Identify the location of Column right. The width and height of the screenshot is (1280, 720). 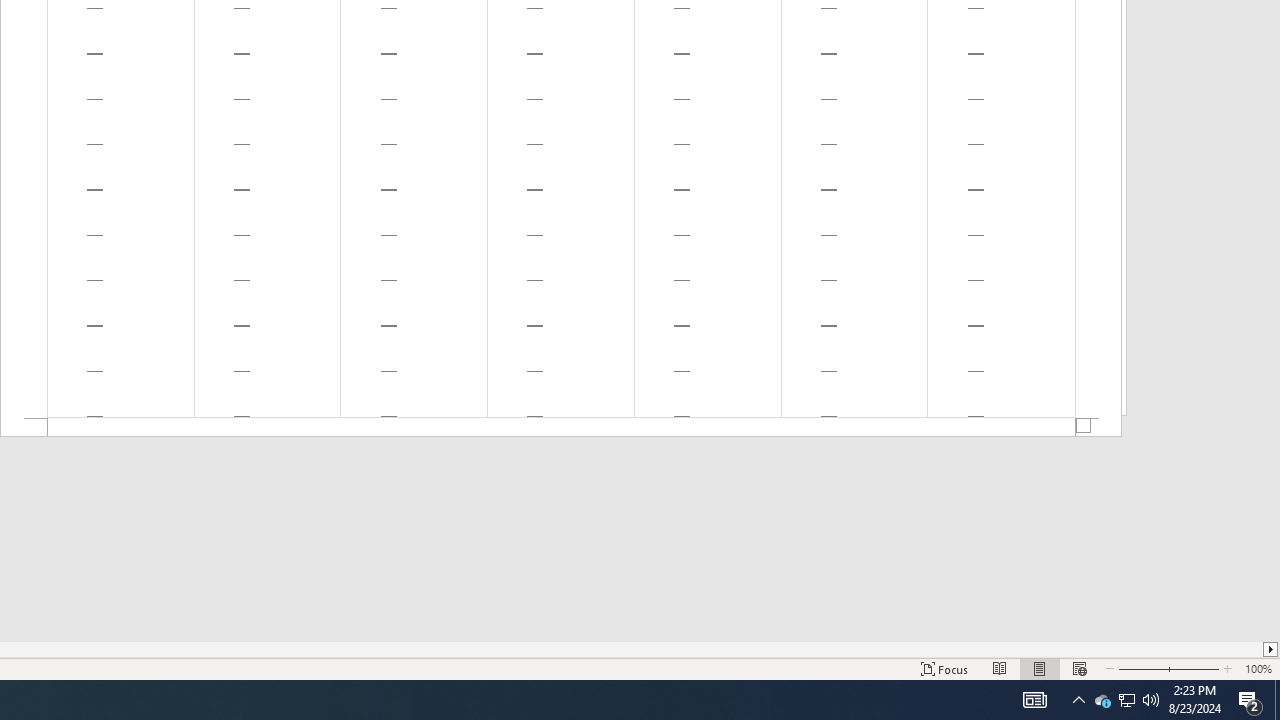
(1272, 649).